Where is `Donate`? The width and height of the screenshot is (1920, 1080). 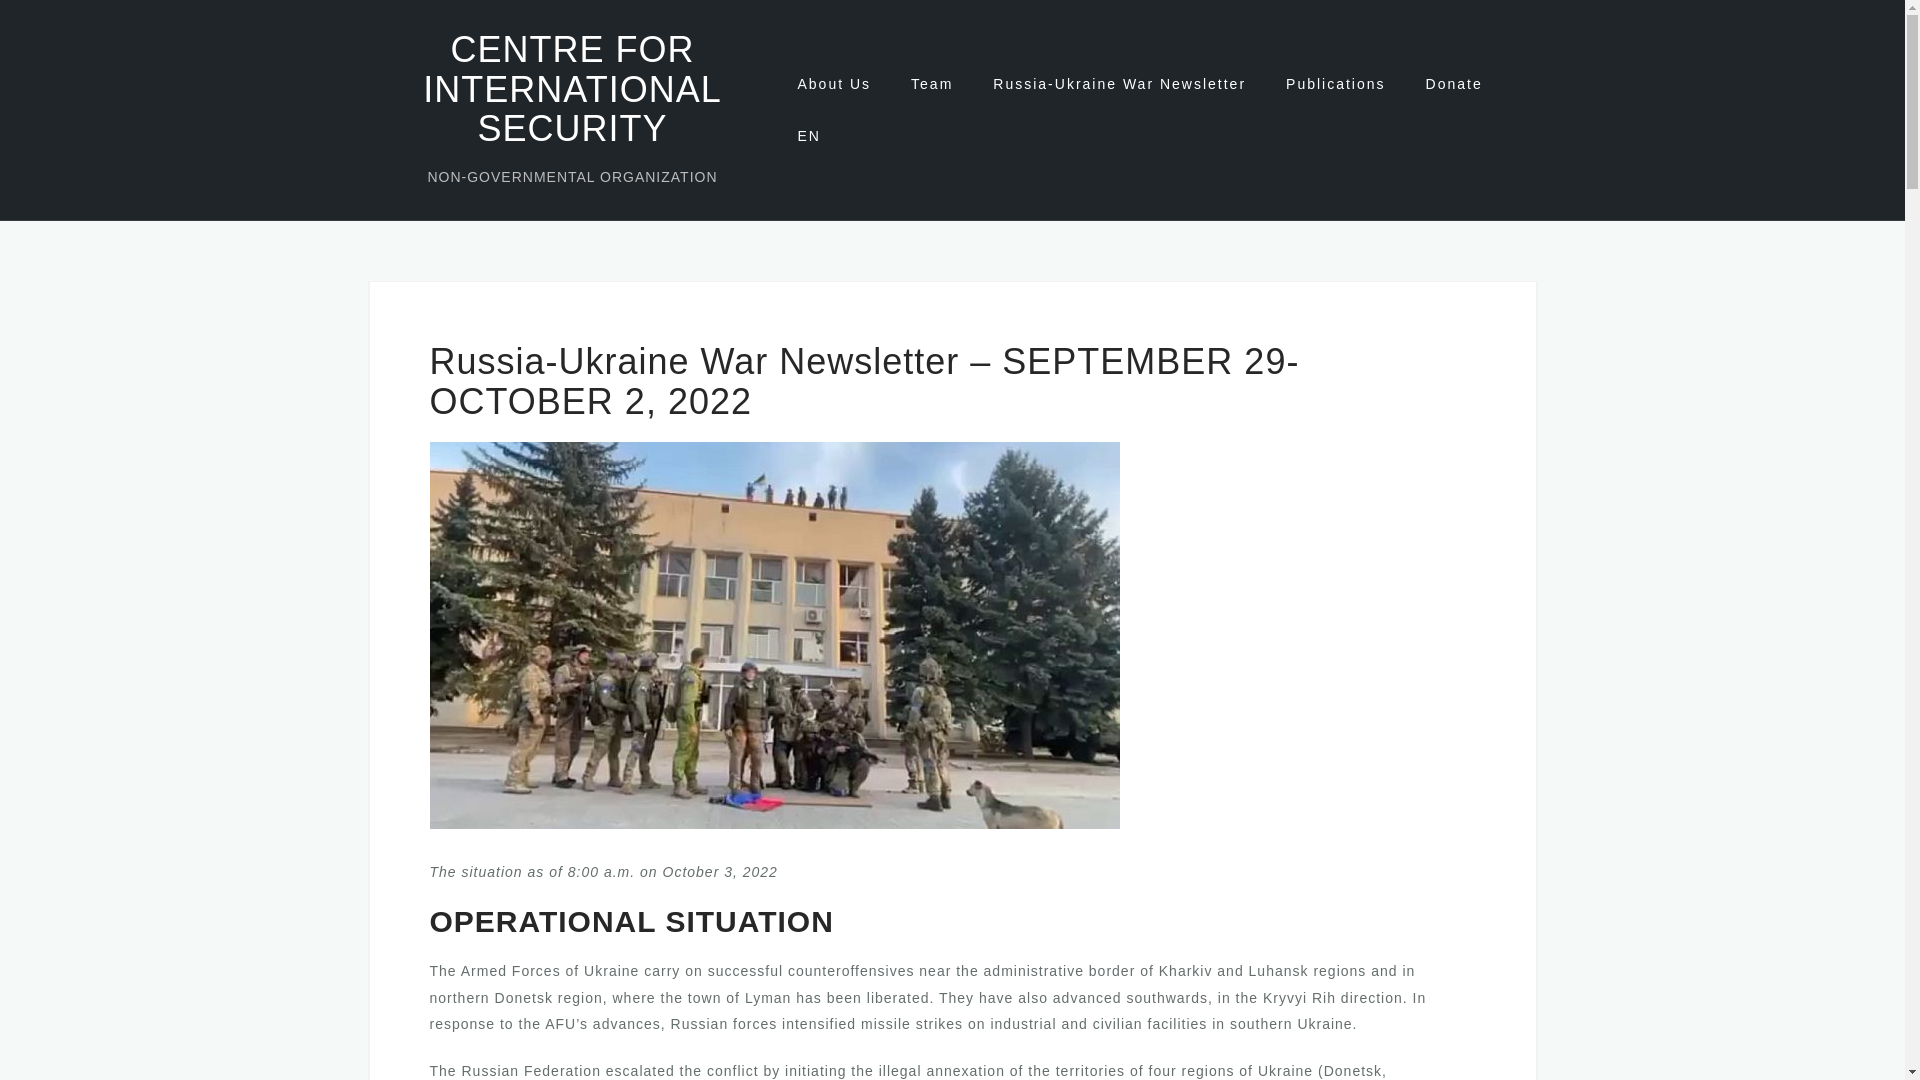
Donate is located at coordinates (1454, 84).